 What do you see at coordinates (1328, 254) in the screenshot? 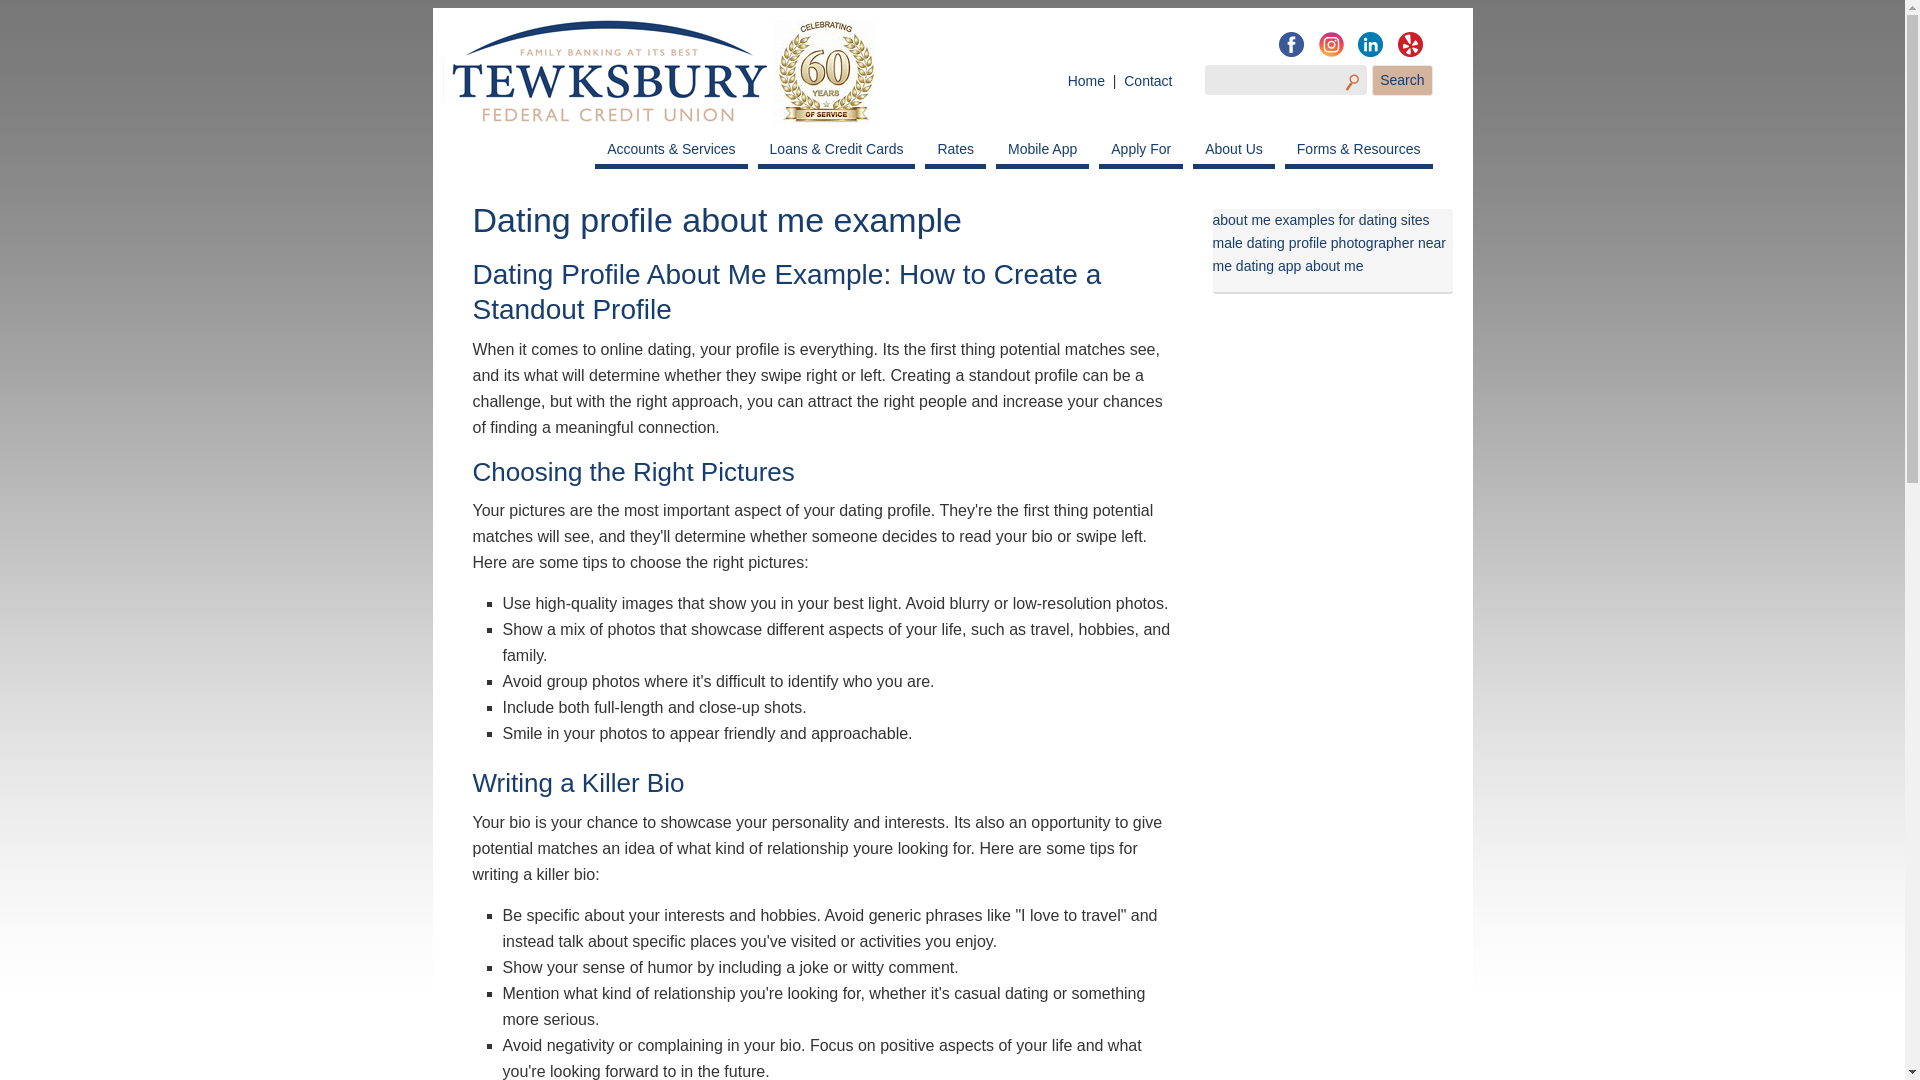
I see `dating profile photographer near me` at bounding box center [1328, 254].